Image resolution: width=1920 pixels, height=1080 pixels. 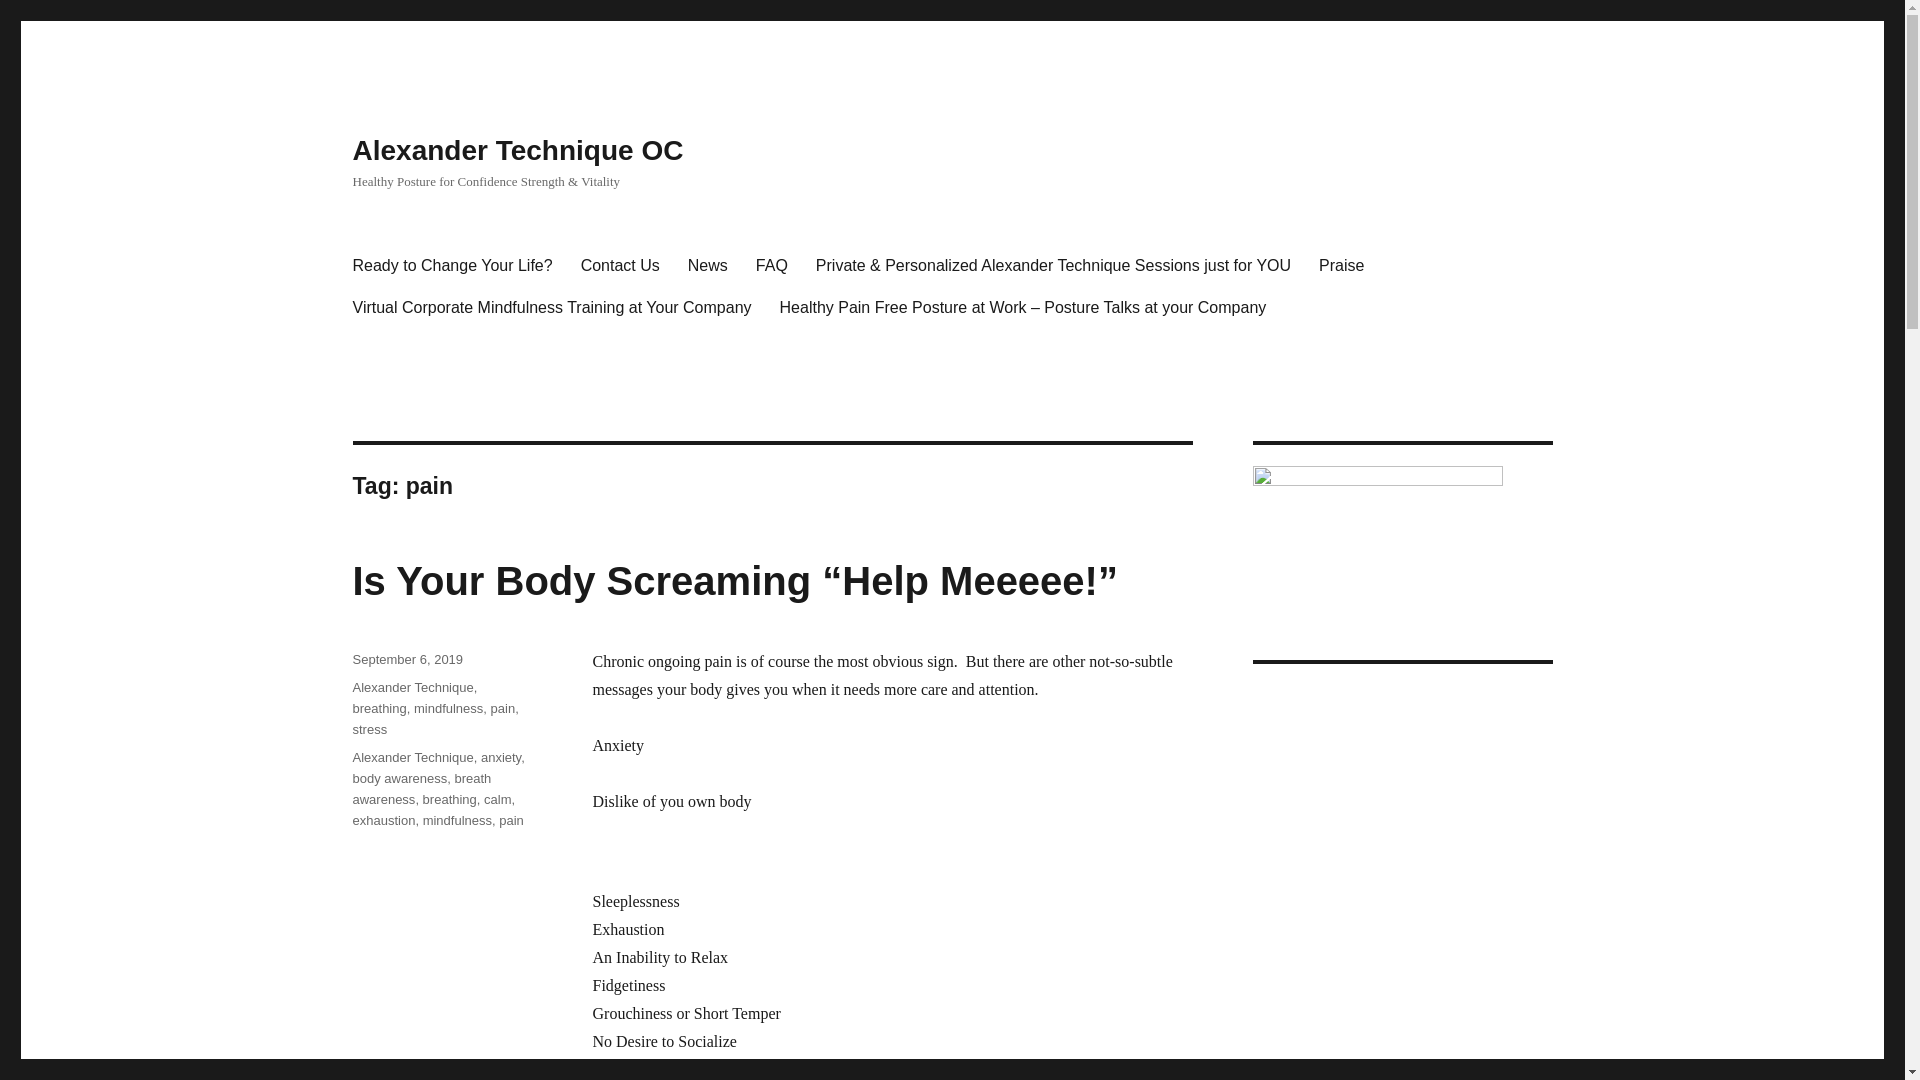 What do you see at coordinates (448, 708) in the screenshot?
I see `mindfulness` at bounding box center [448, 708].